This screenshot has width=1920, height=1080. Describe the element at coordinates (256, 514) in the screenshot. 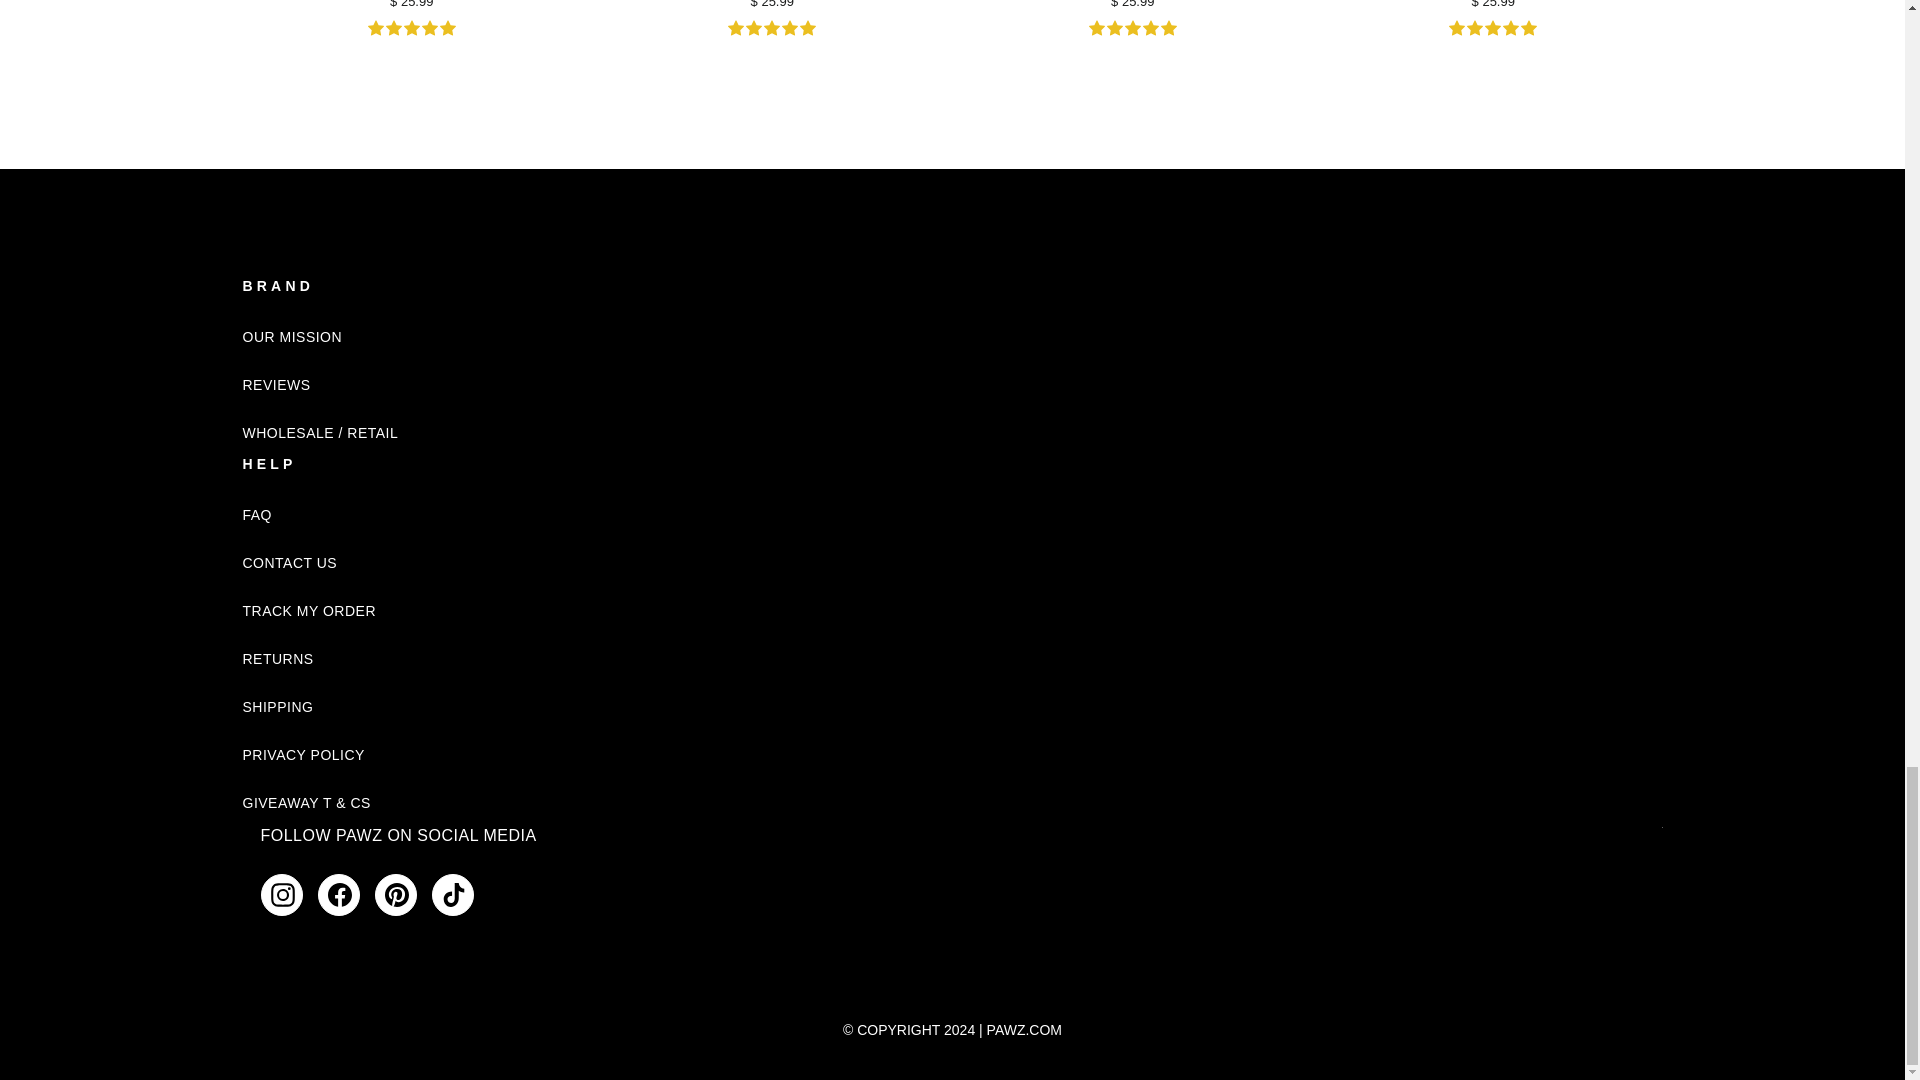

I see `FAQ` at that location.